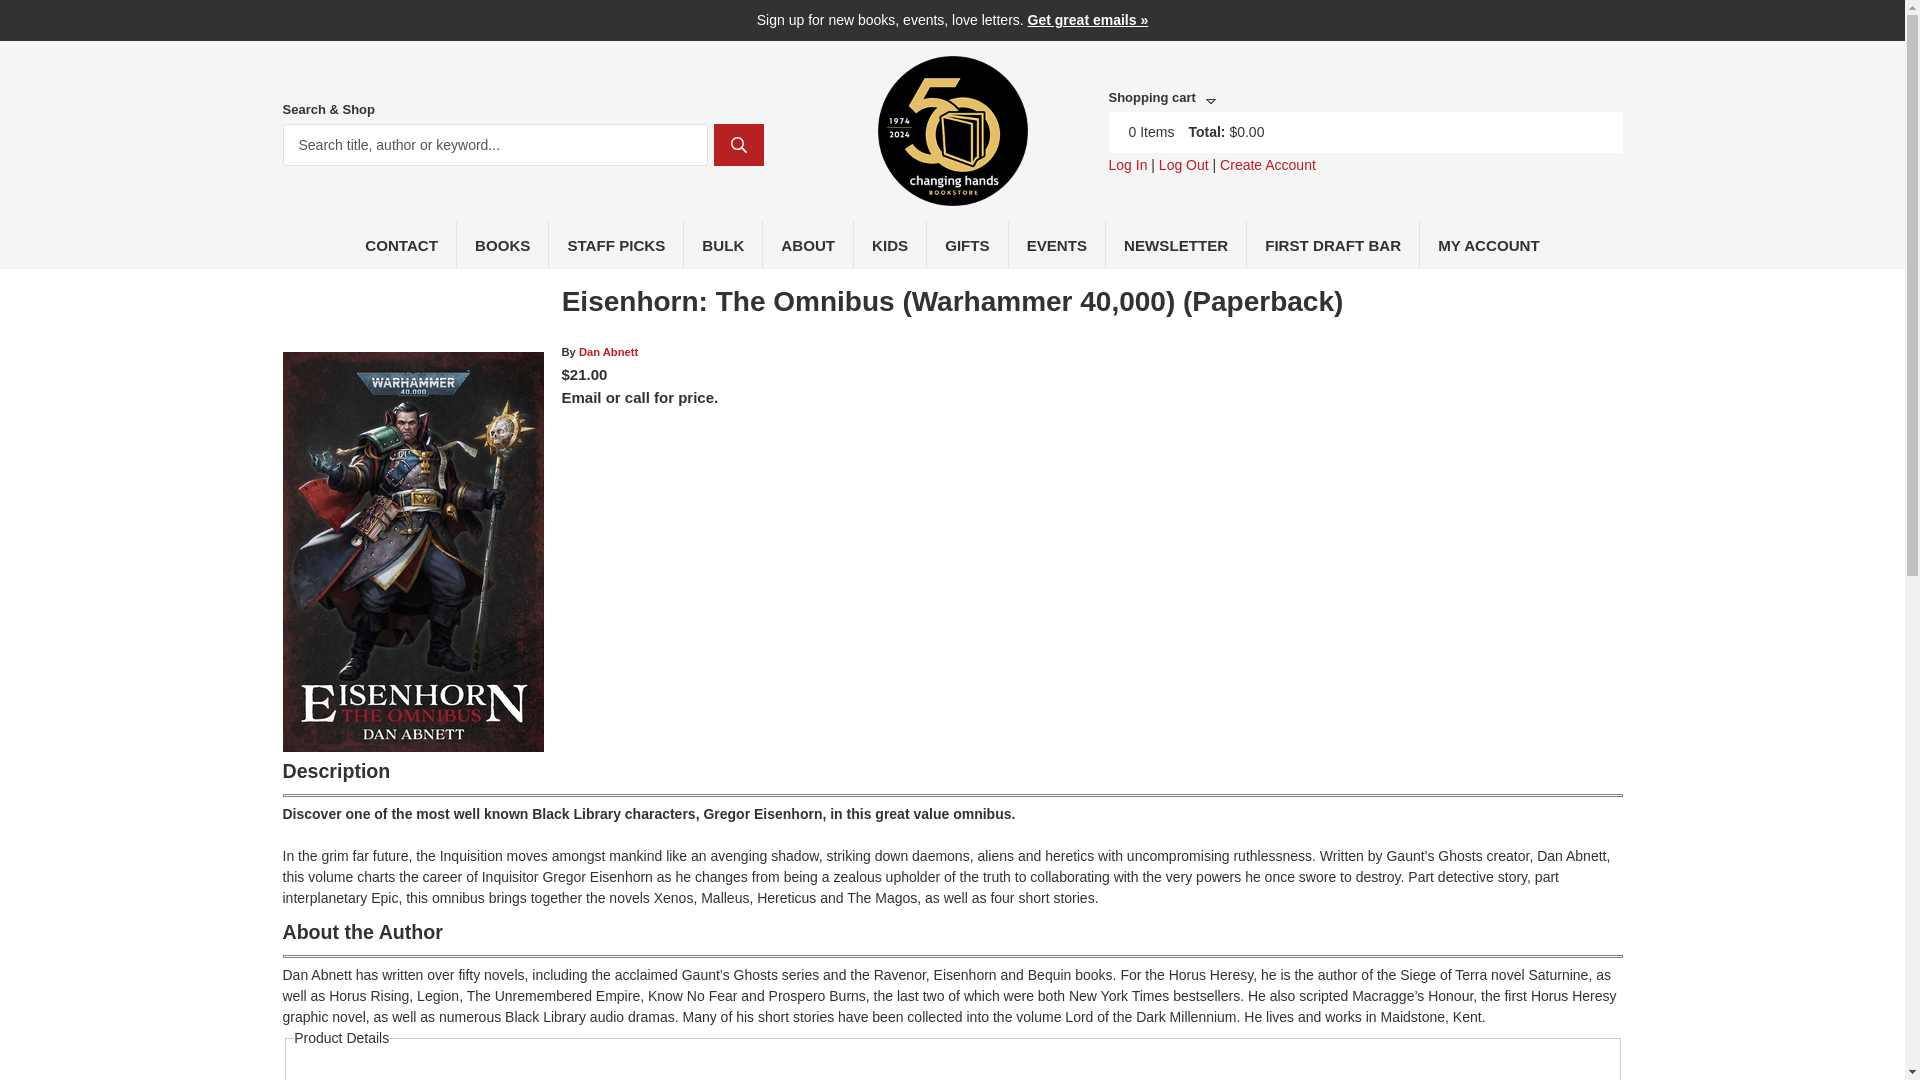 The width and height of the screenshot is (1920, 1080). What do you see at coordinates (616, 244) in the screenshot?
I see `STAFF PICKS` at bounding box center [616, 244].